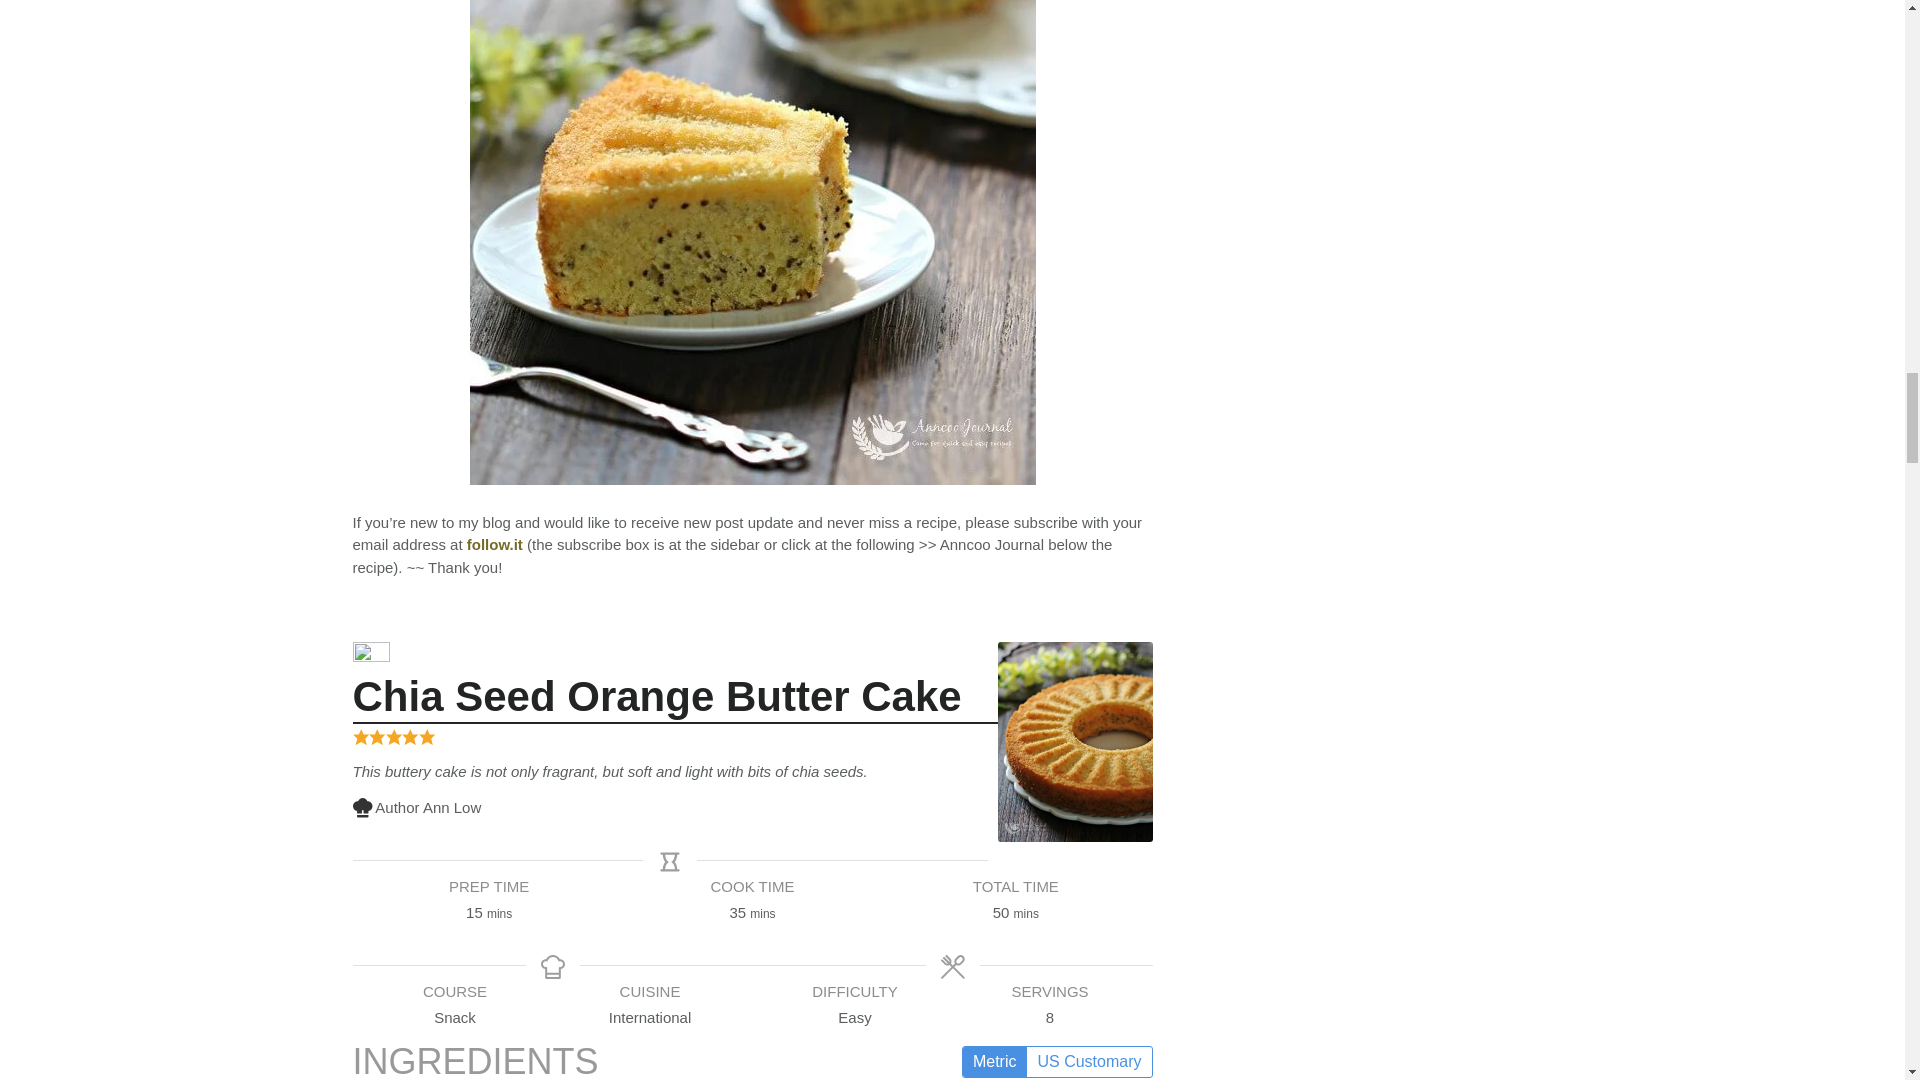 The image size is (1920, 1080). What do you see at coordinates (494, 544) in the screenshot?
I see `follow.it` at bounding box center [494, 544].